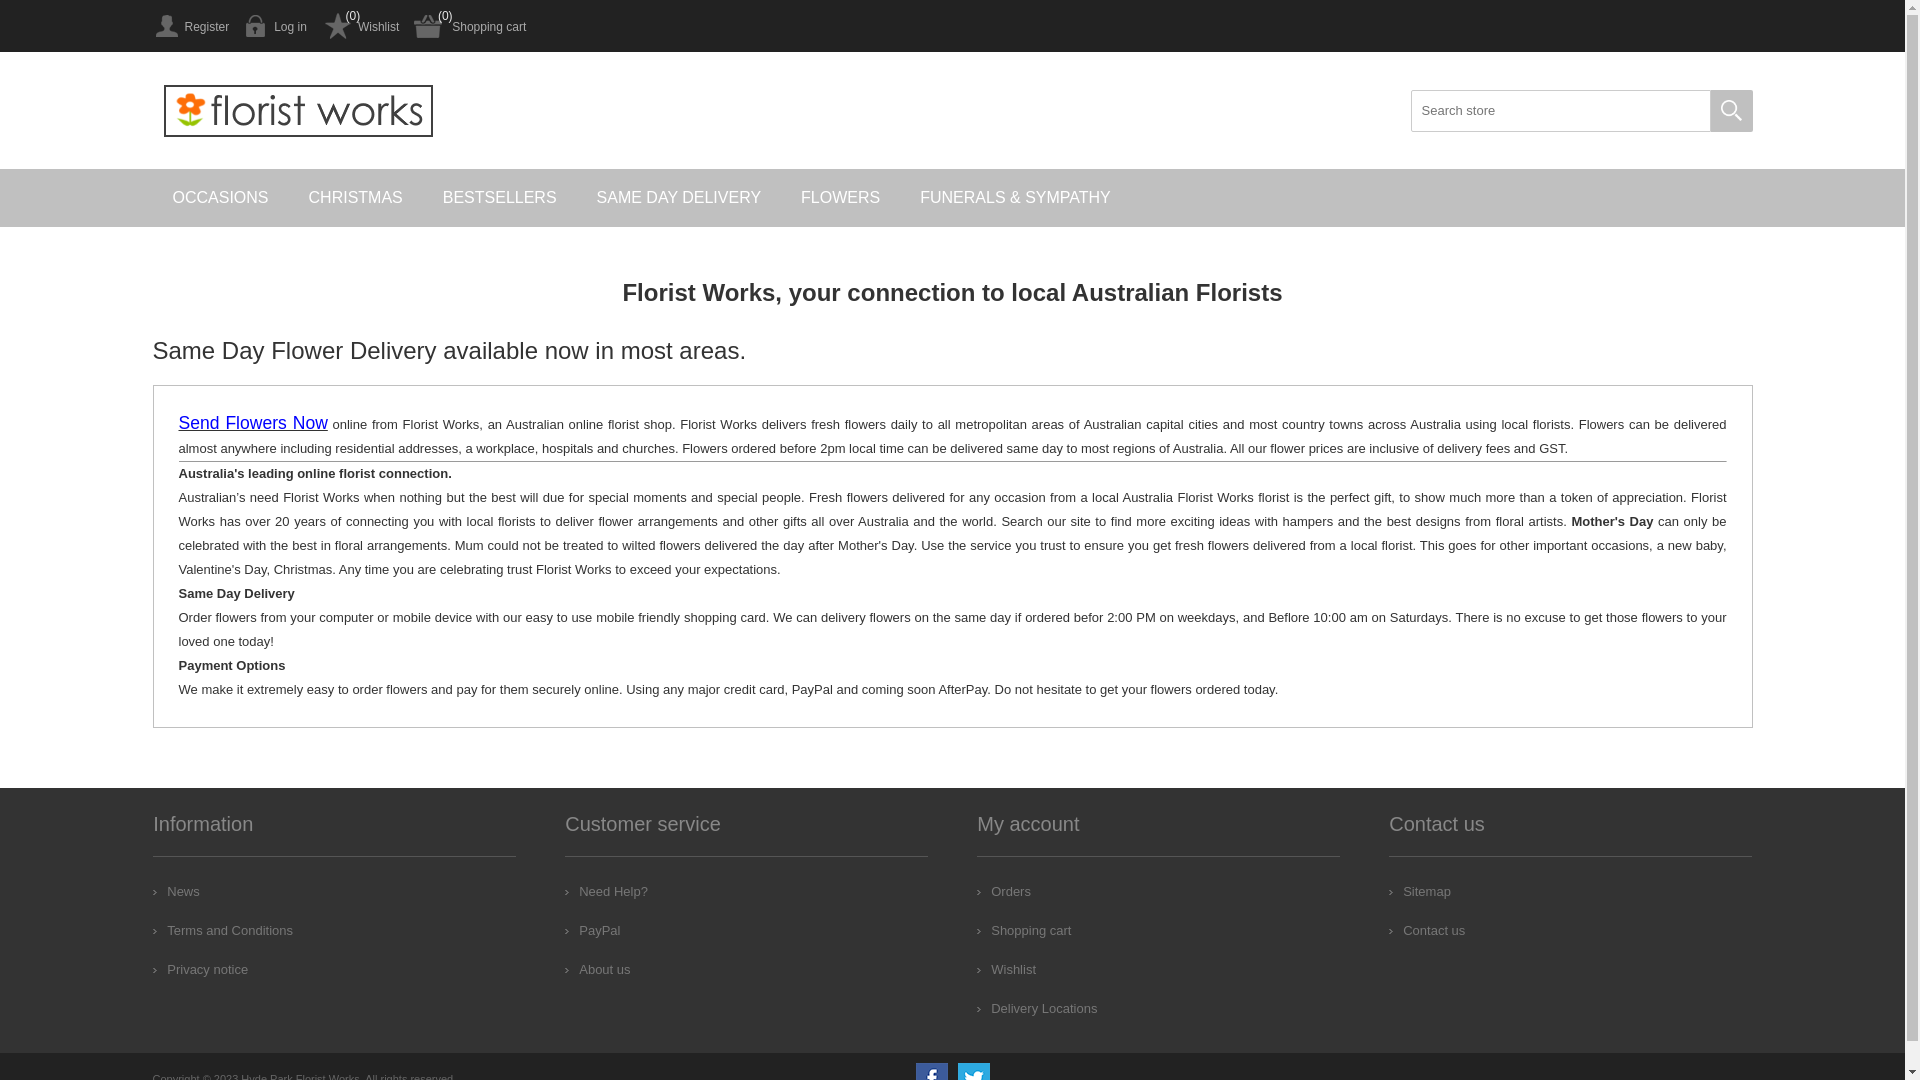  What do you see at coordinates (680, 198) in the screenshot?
I see `SAME DAY DELIVERY` at bounding box center [680, 198].